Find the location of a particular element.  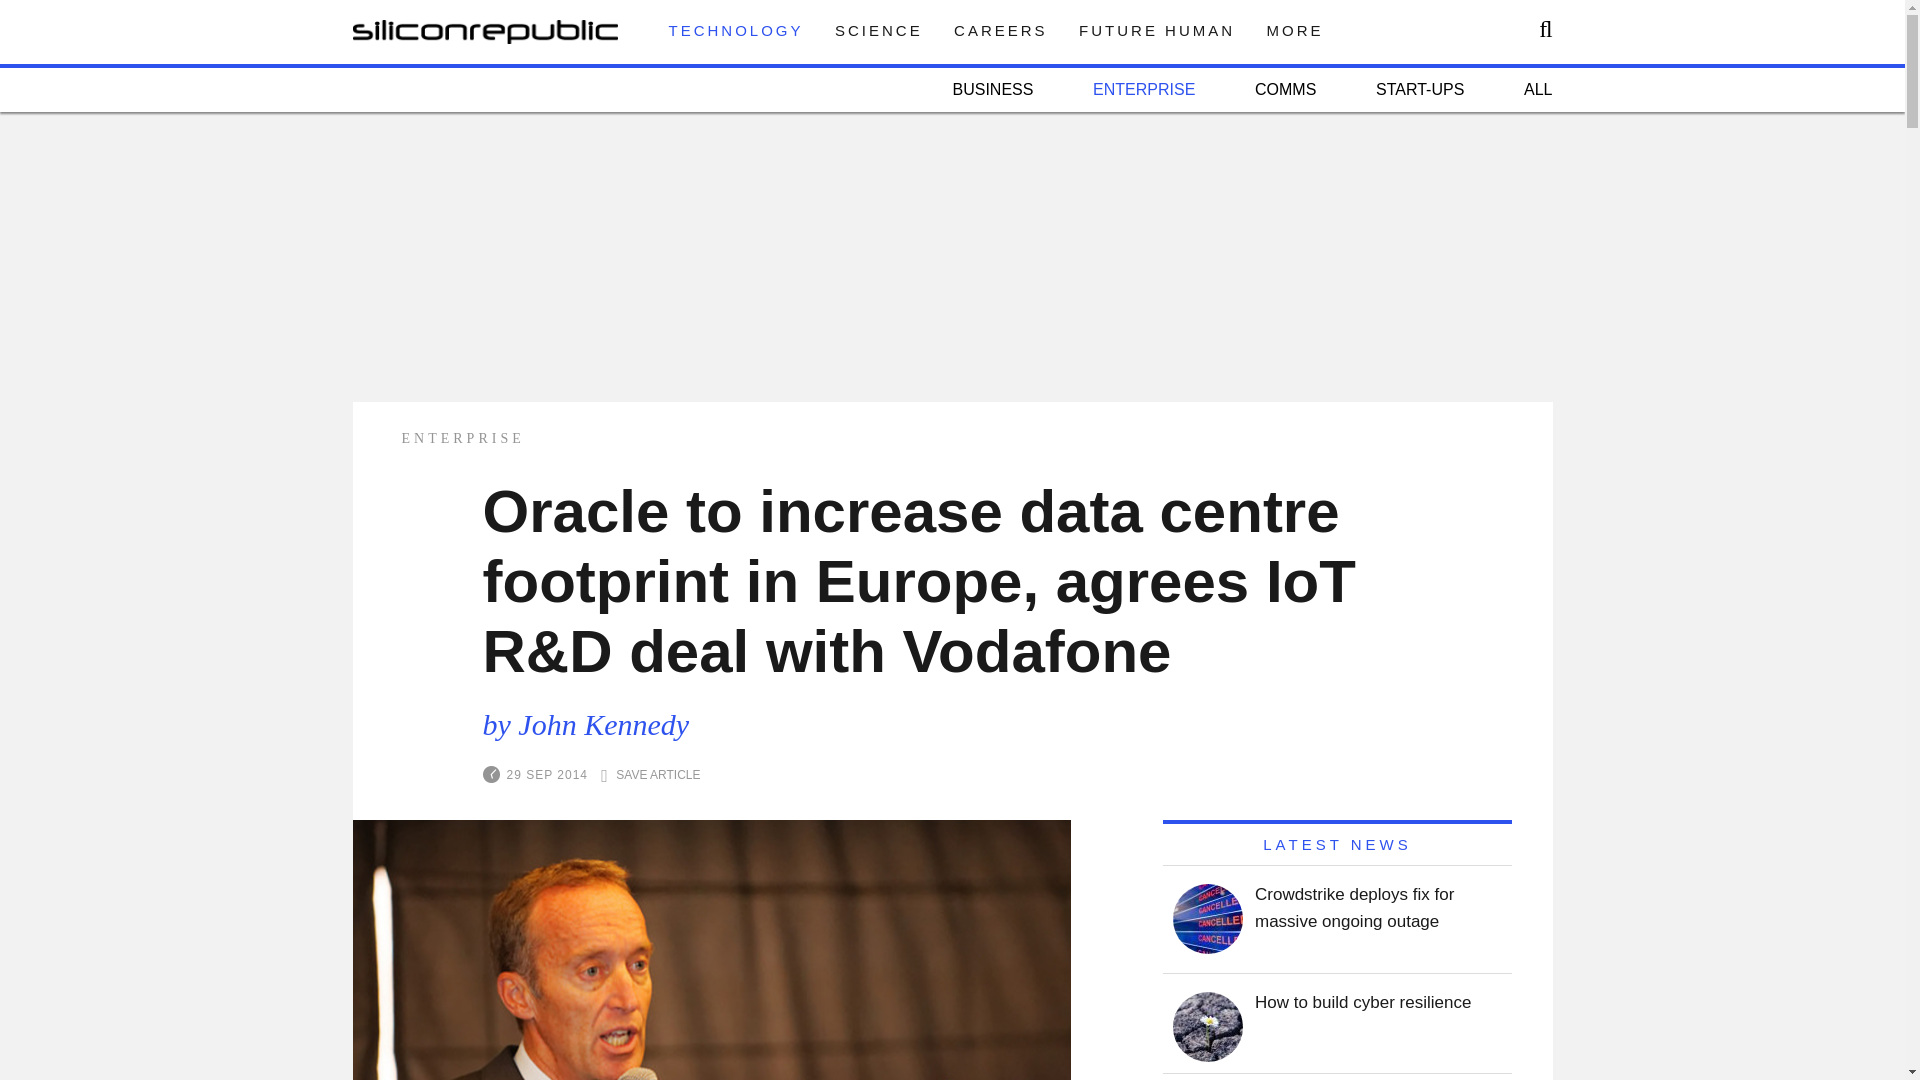

SCIENCE is located at coordinates (879, 30).